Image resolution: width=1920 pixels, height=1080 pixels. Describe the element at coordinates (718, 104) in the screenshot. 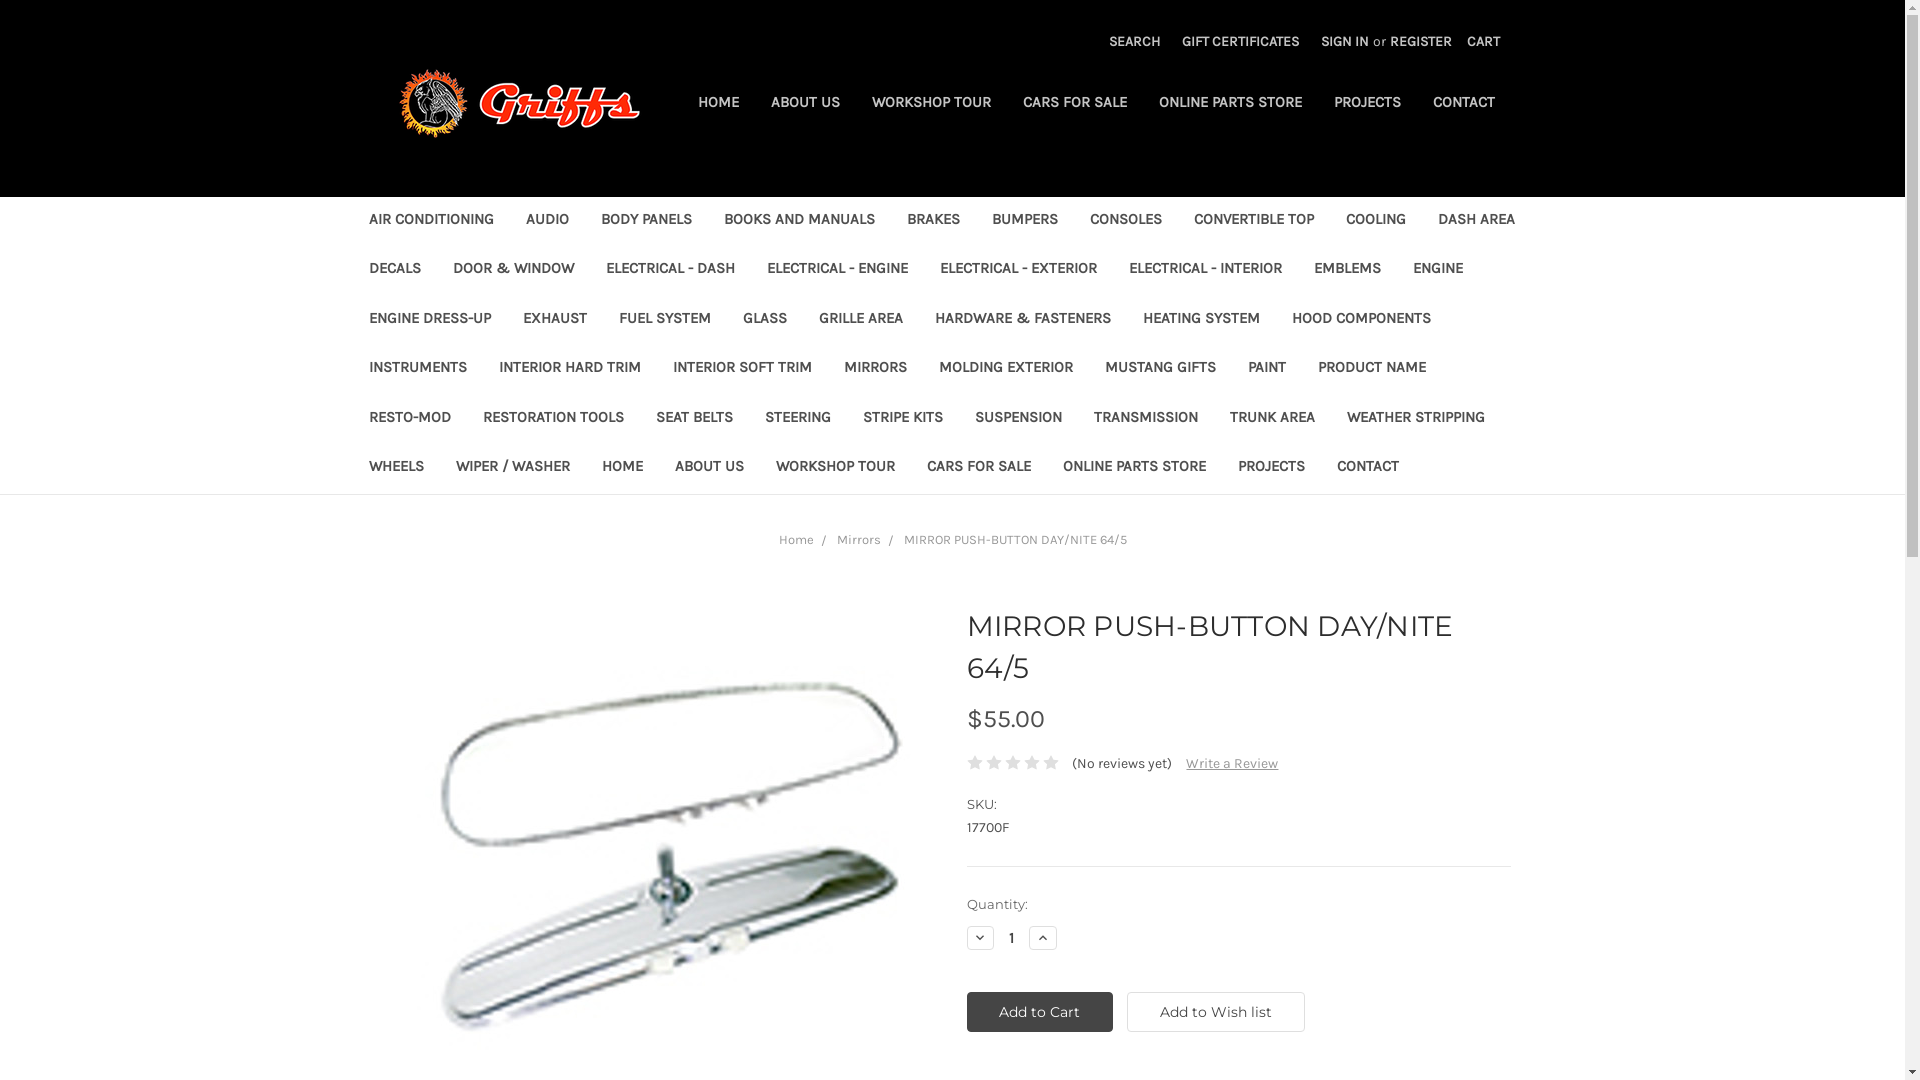

I see `HOME` at that location.